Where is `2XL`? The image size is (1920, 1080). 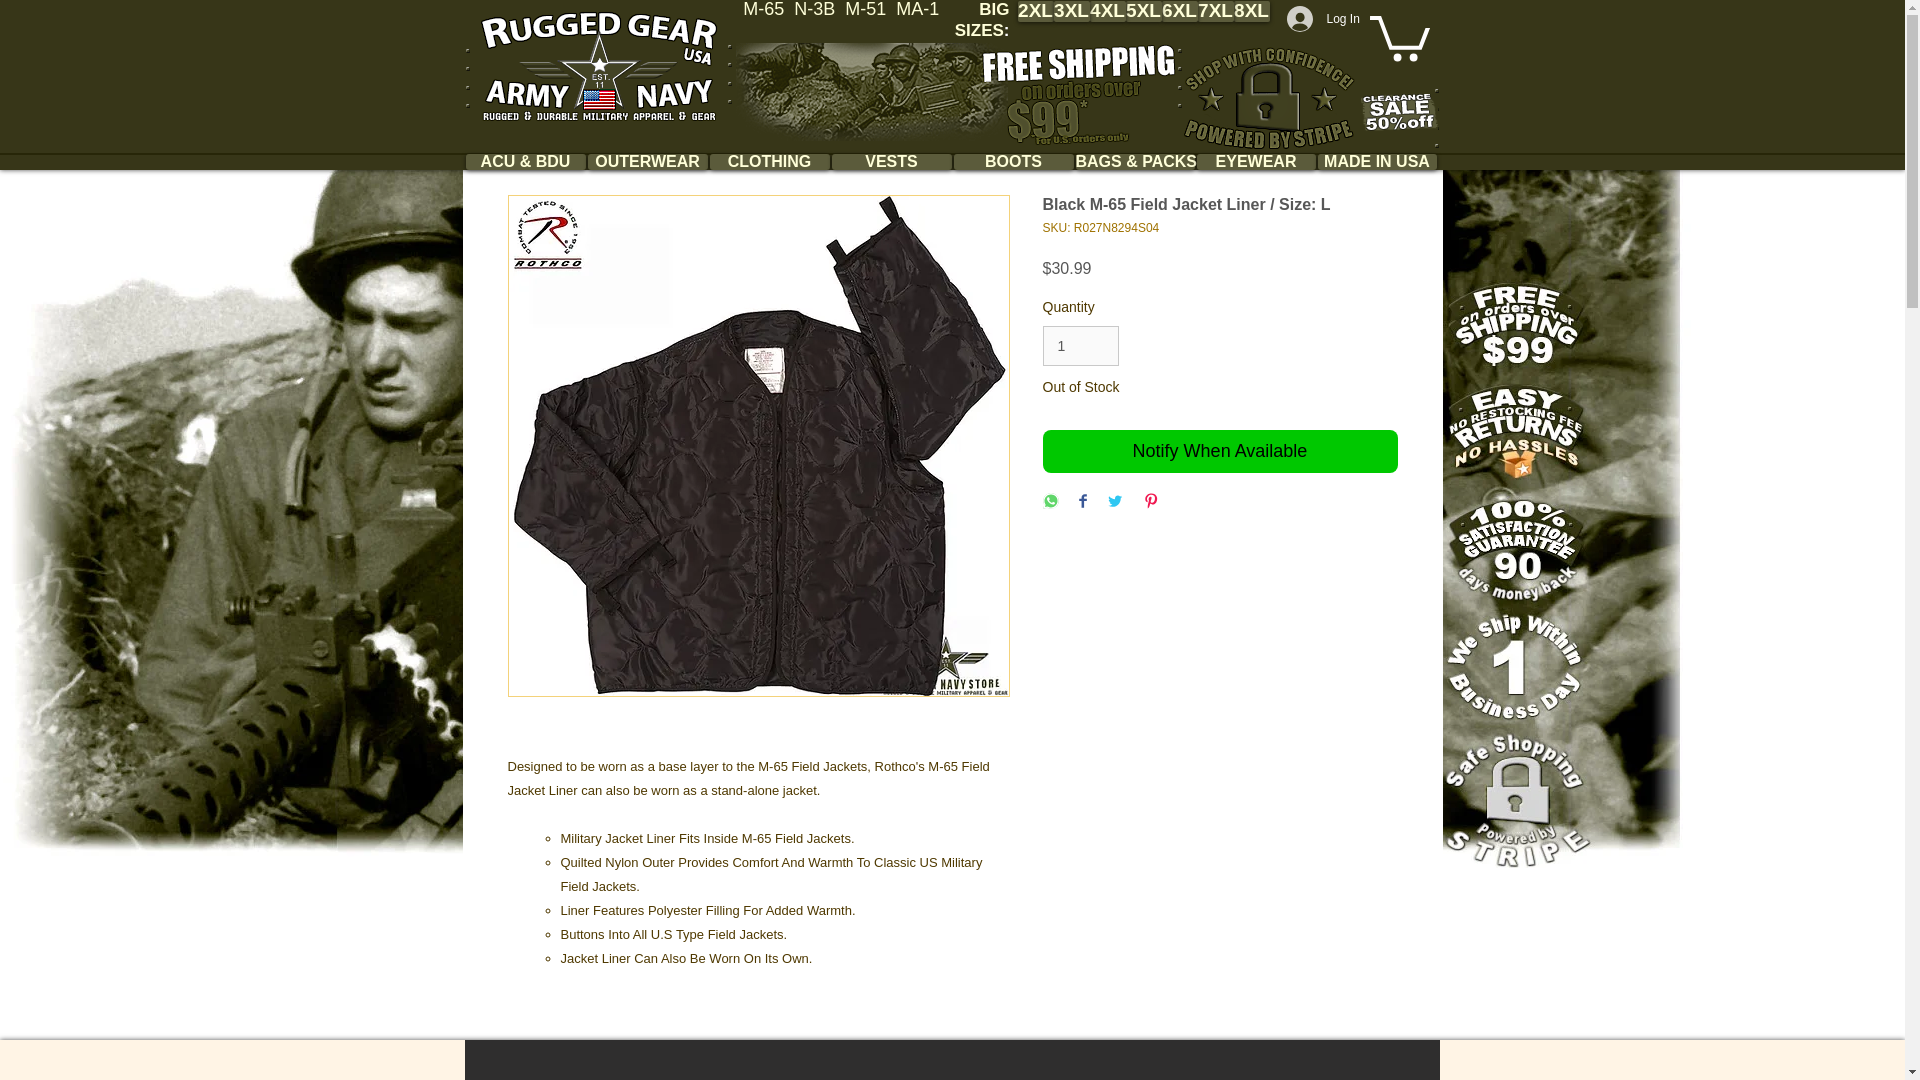
2XL is located at coordinates (1036, 11).